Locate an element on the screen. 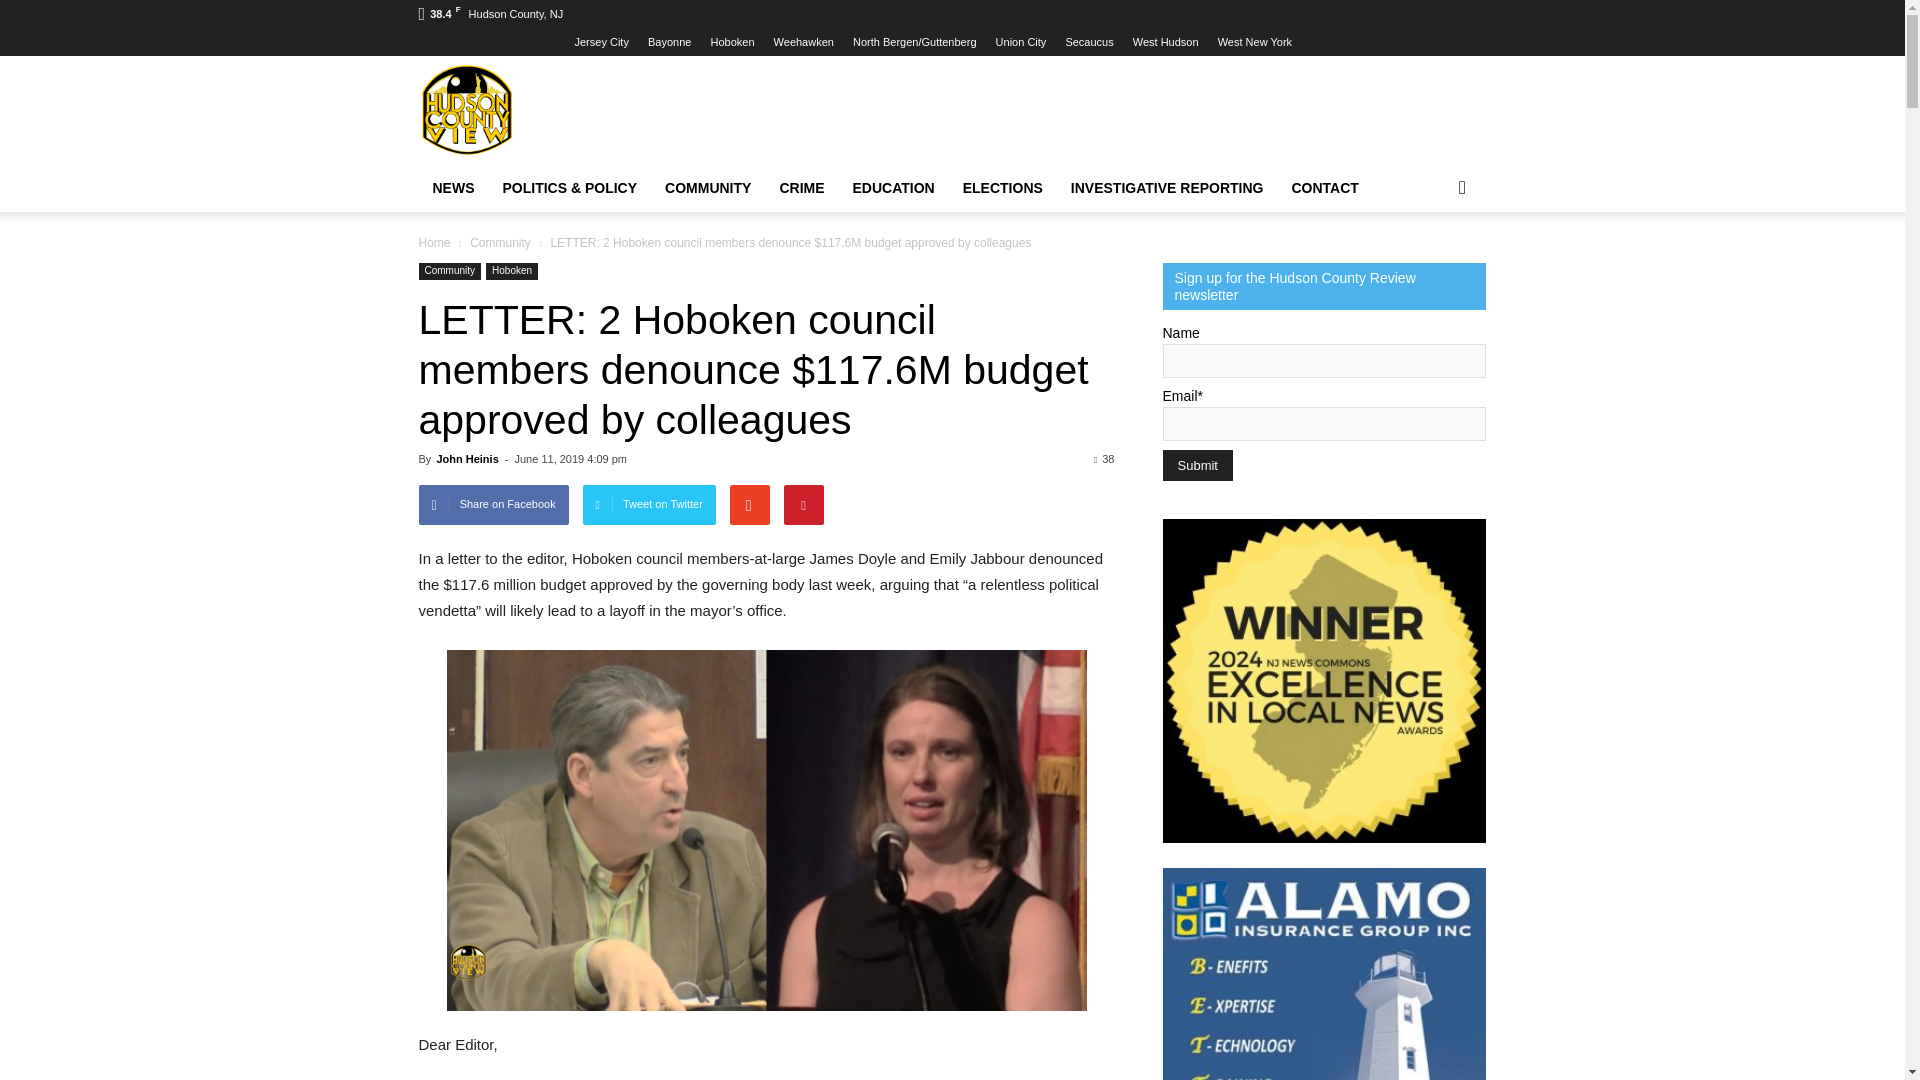 This screenshot has height=1080, width=1920. Secaucus is located at coordinates (1089, 41).